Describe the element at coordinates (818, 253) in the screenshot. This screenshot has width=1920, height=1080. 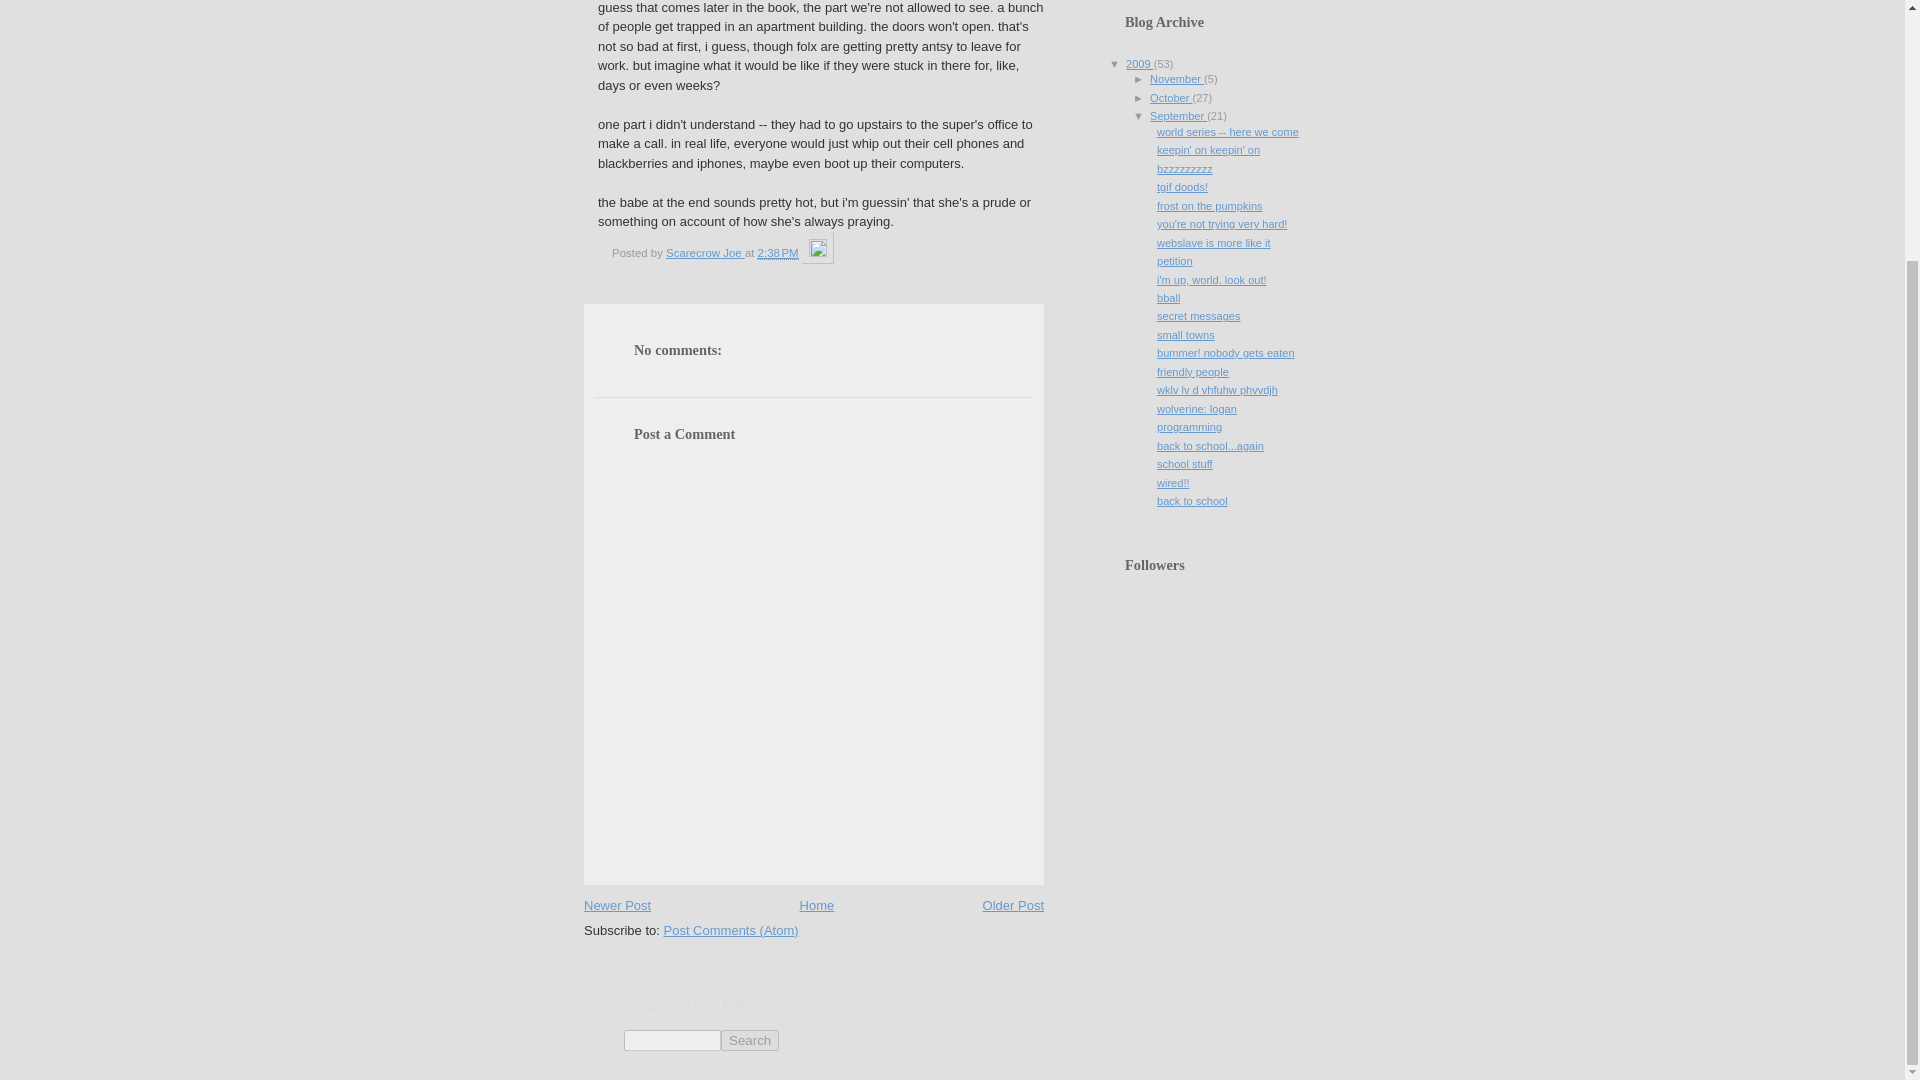
I see `Edit Post` at that location.